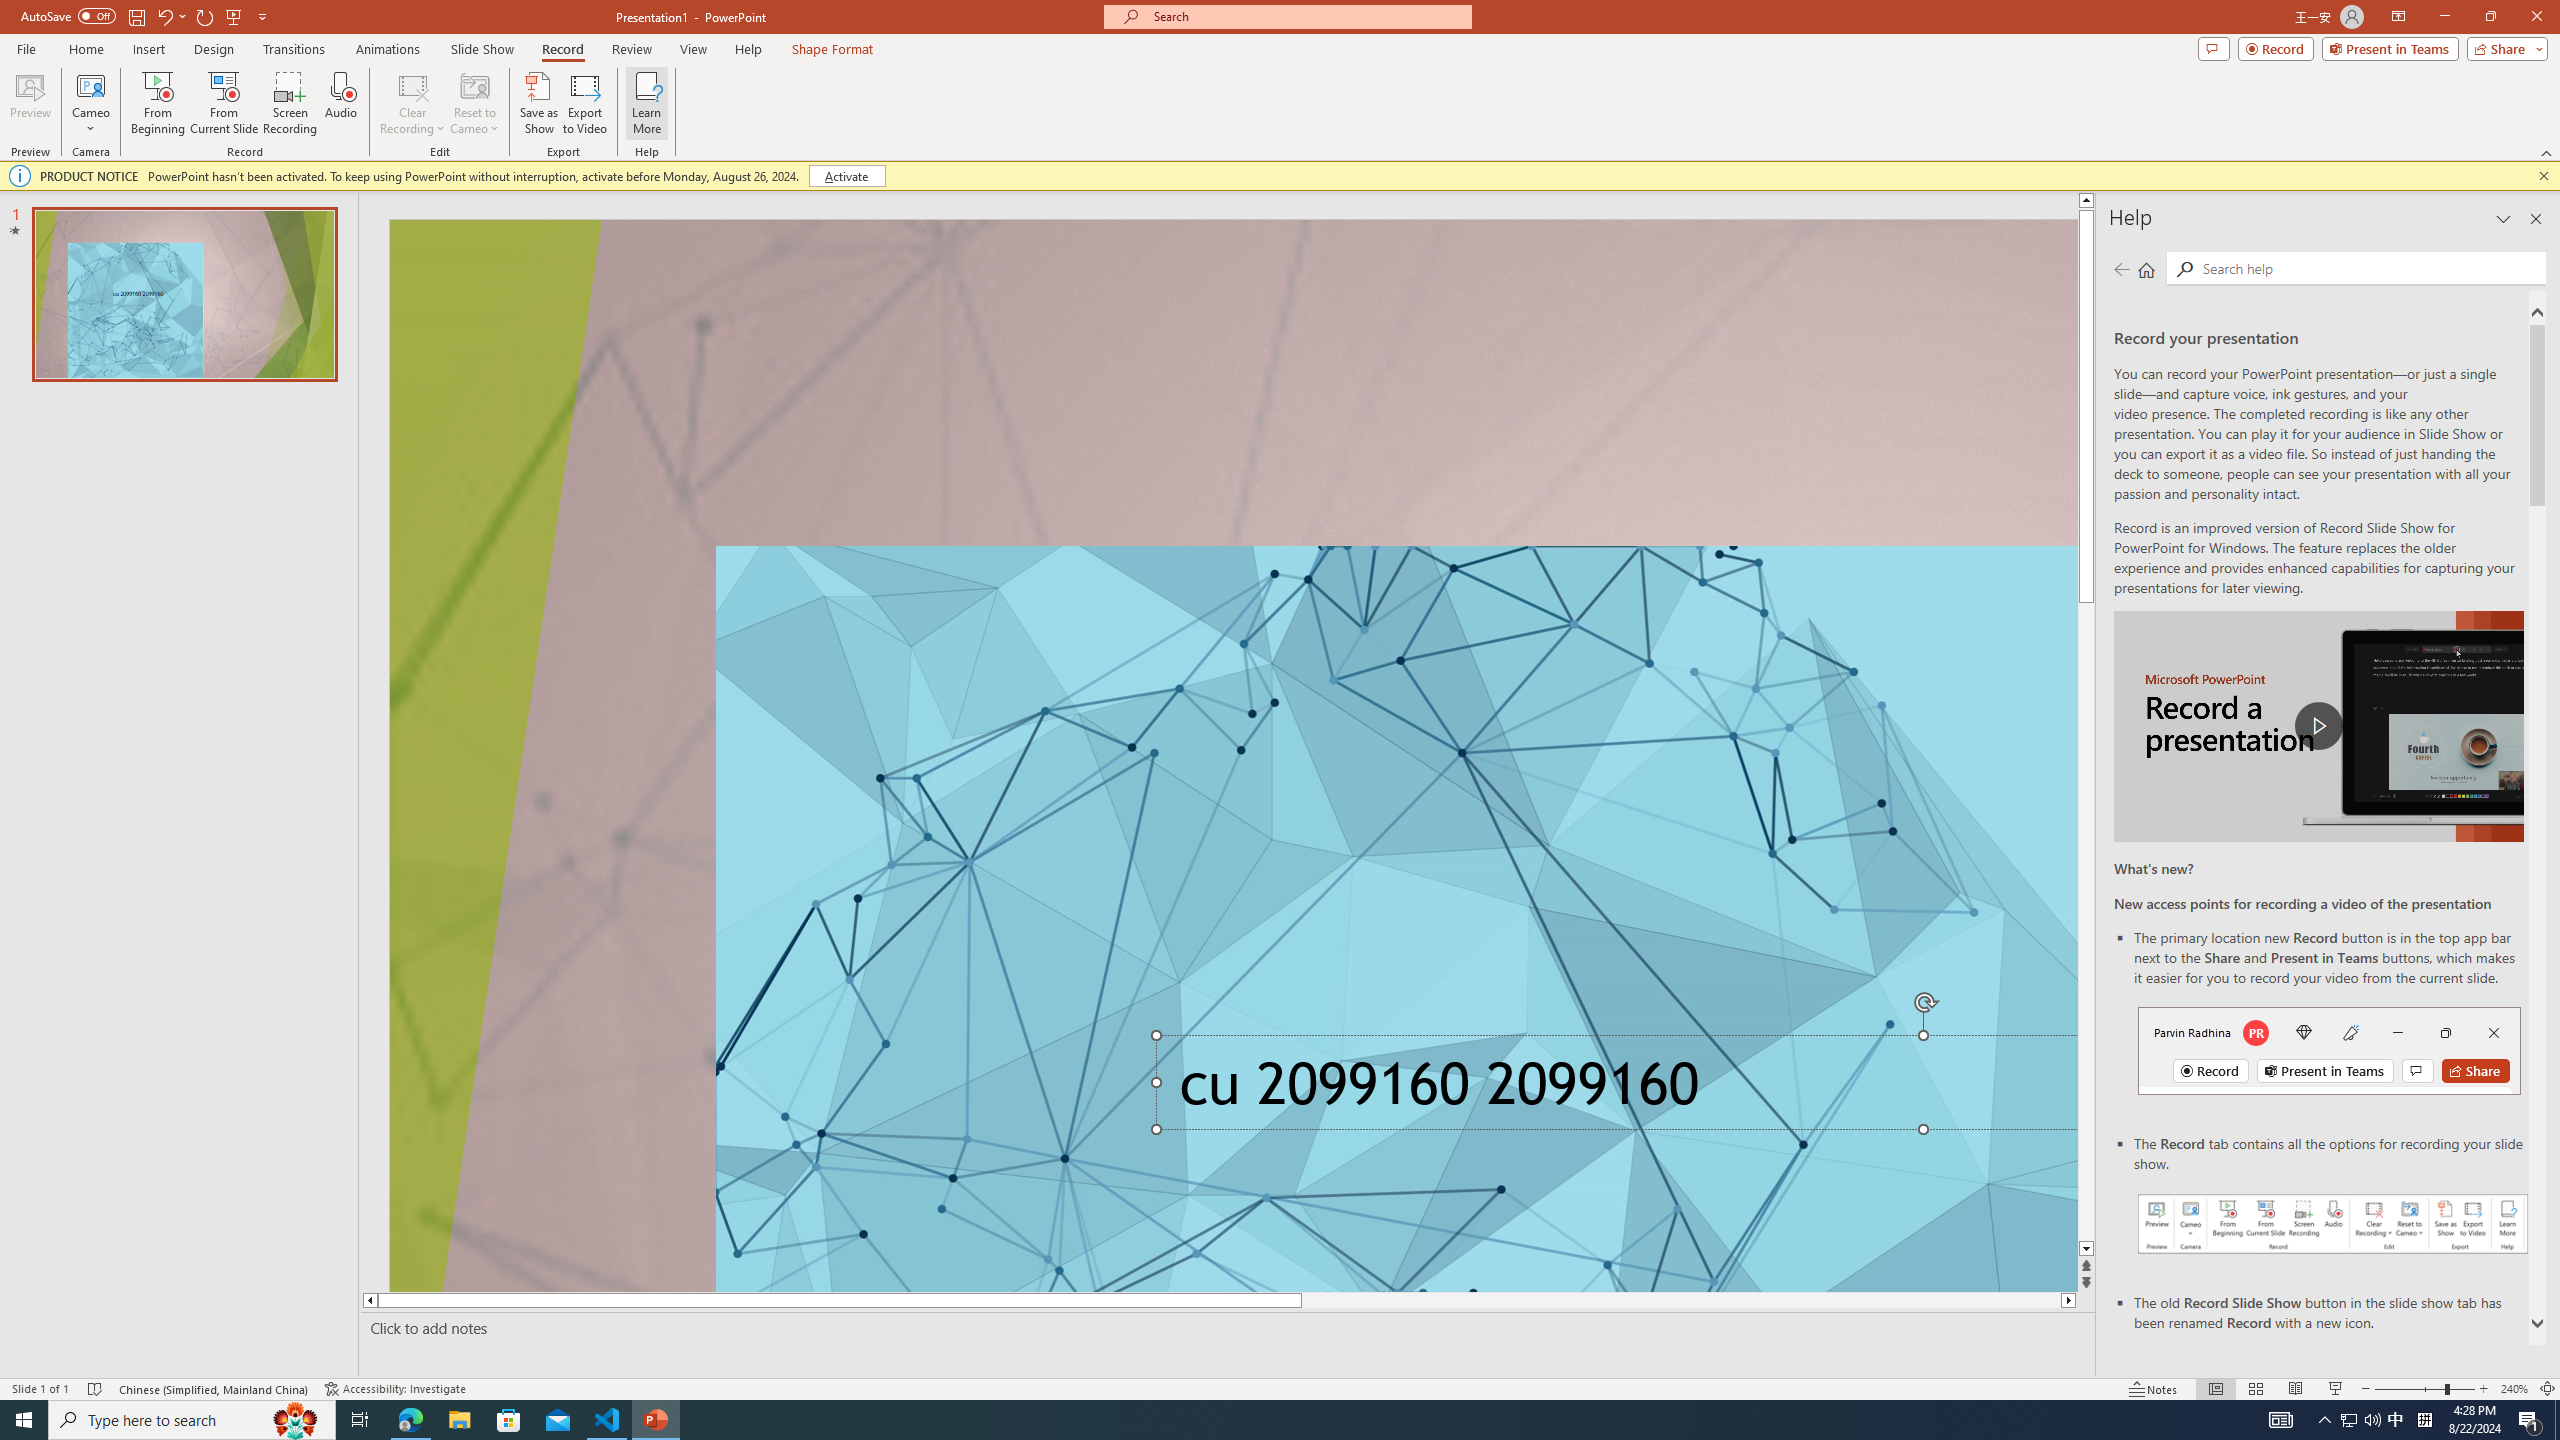 This screenshot has height=1440, width=2560. What do you see at coordinates (2122, 269) in the screenshot?
I see `Previous page` at bounding box center [2122, 269].